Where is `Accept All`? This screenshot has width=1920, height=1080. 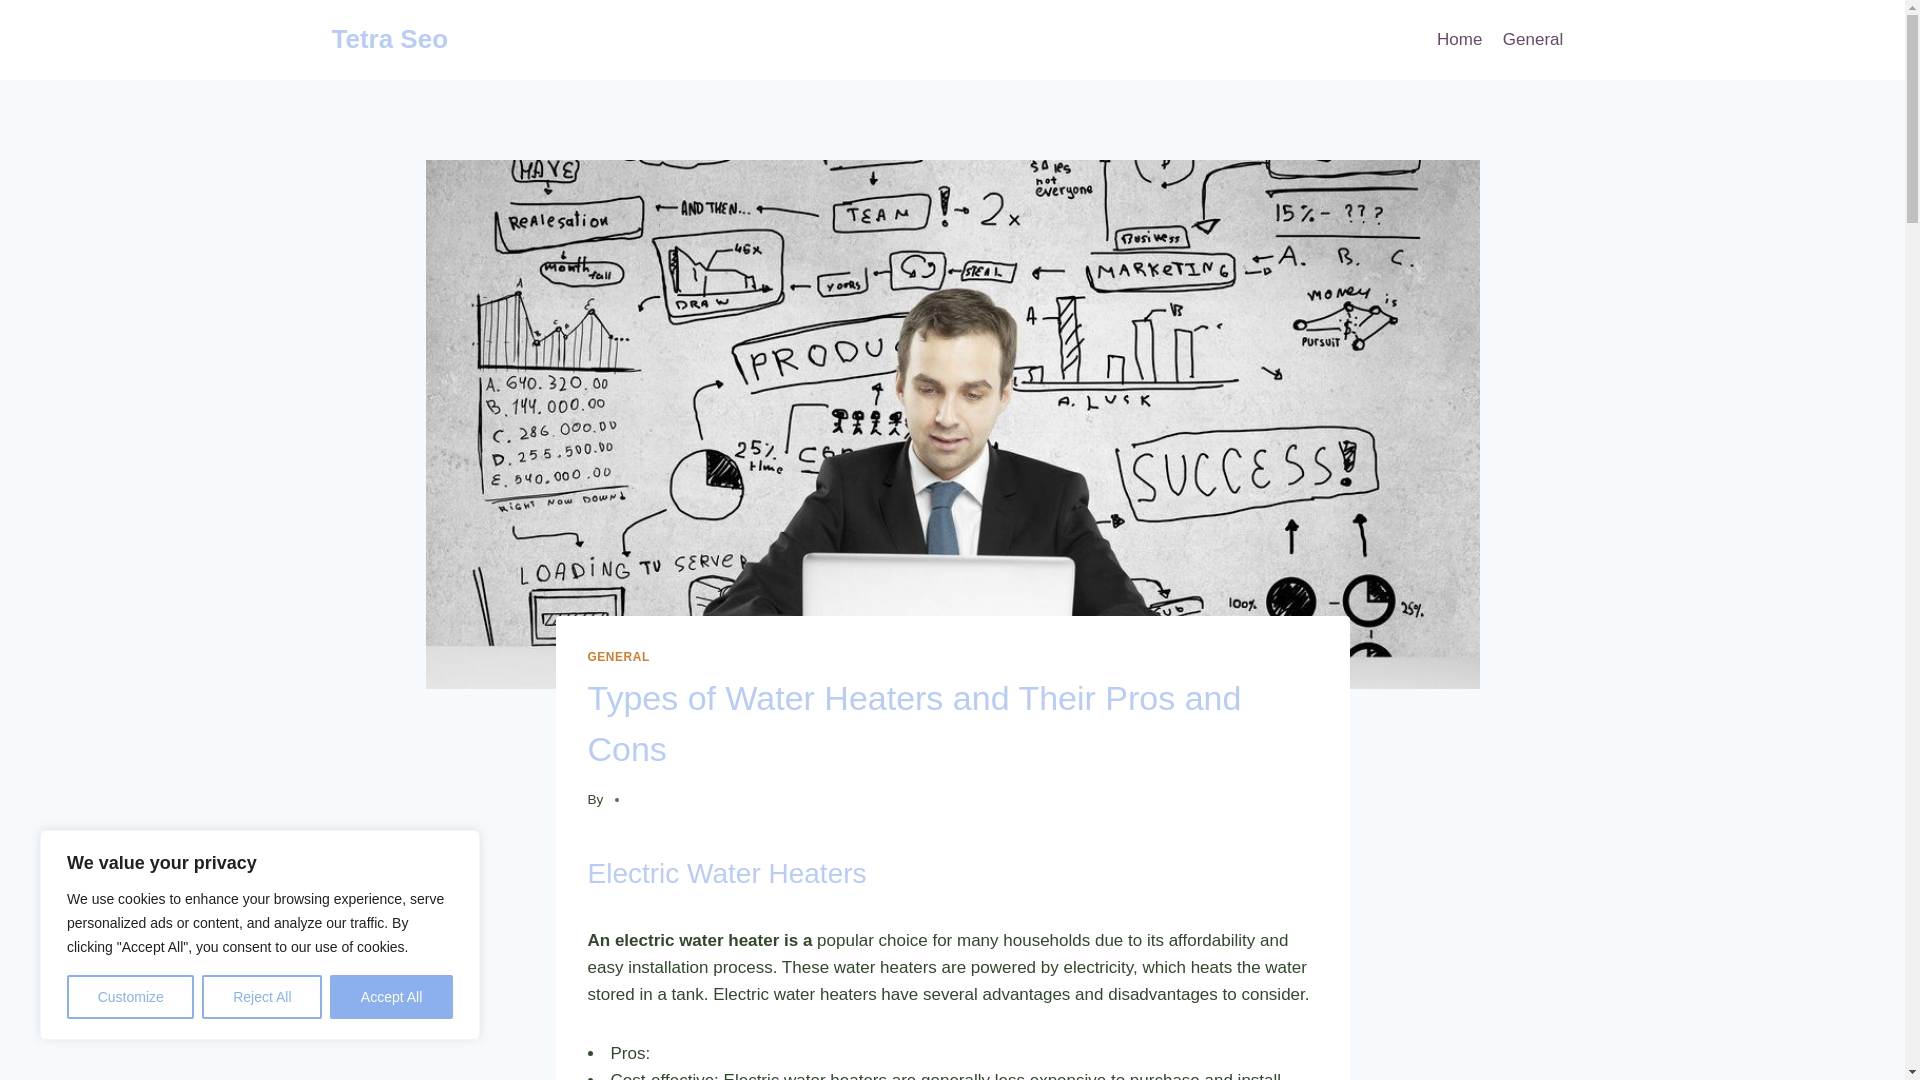
Accept All is located at coordinates (392, 997).